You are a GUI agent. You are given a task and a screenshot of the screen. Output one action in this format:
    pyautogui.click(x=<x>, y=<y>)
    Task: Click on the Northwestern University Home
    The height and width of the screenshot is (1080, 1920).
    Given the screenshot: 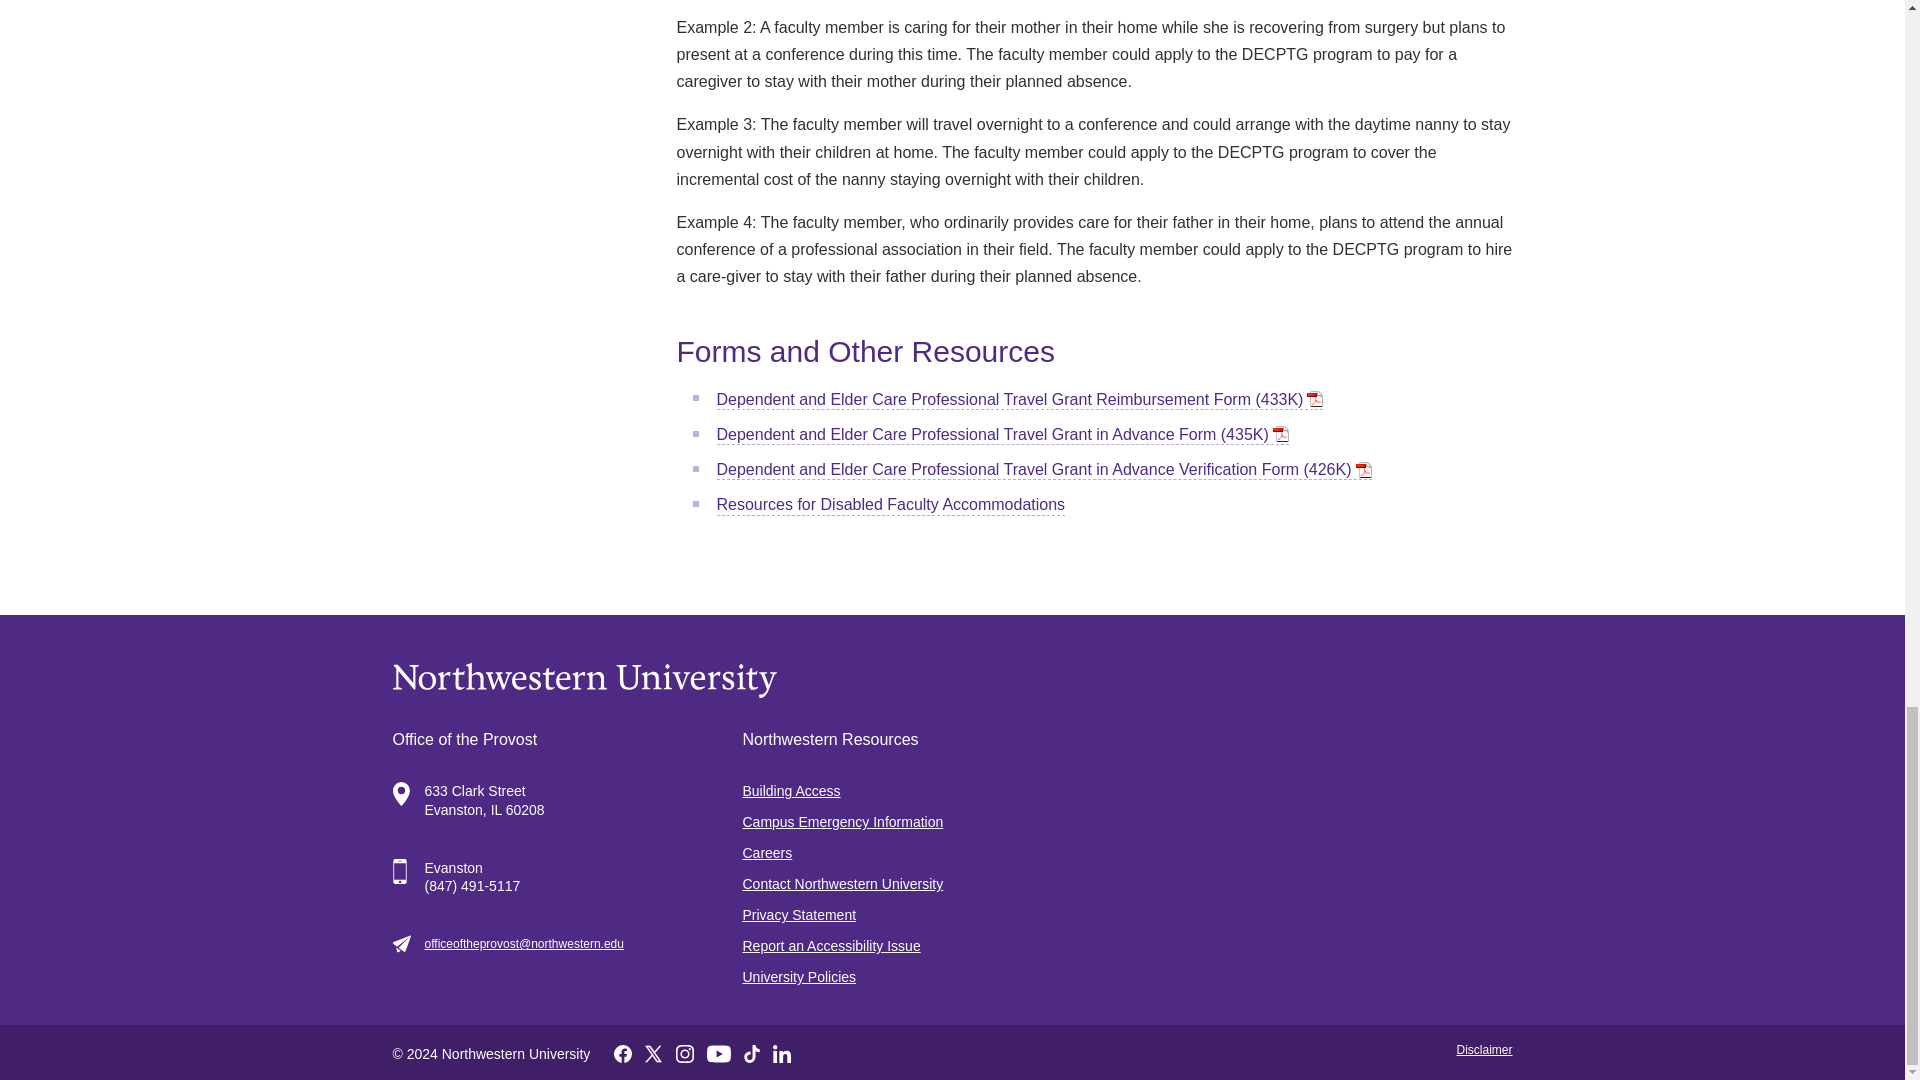 What is the action you would take?
    pyautogui.click(x=952, y=680)
    